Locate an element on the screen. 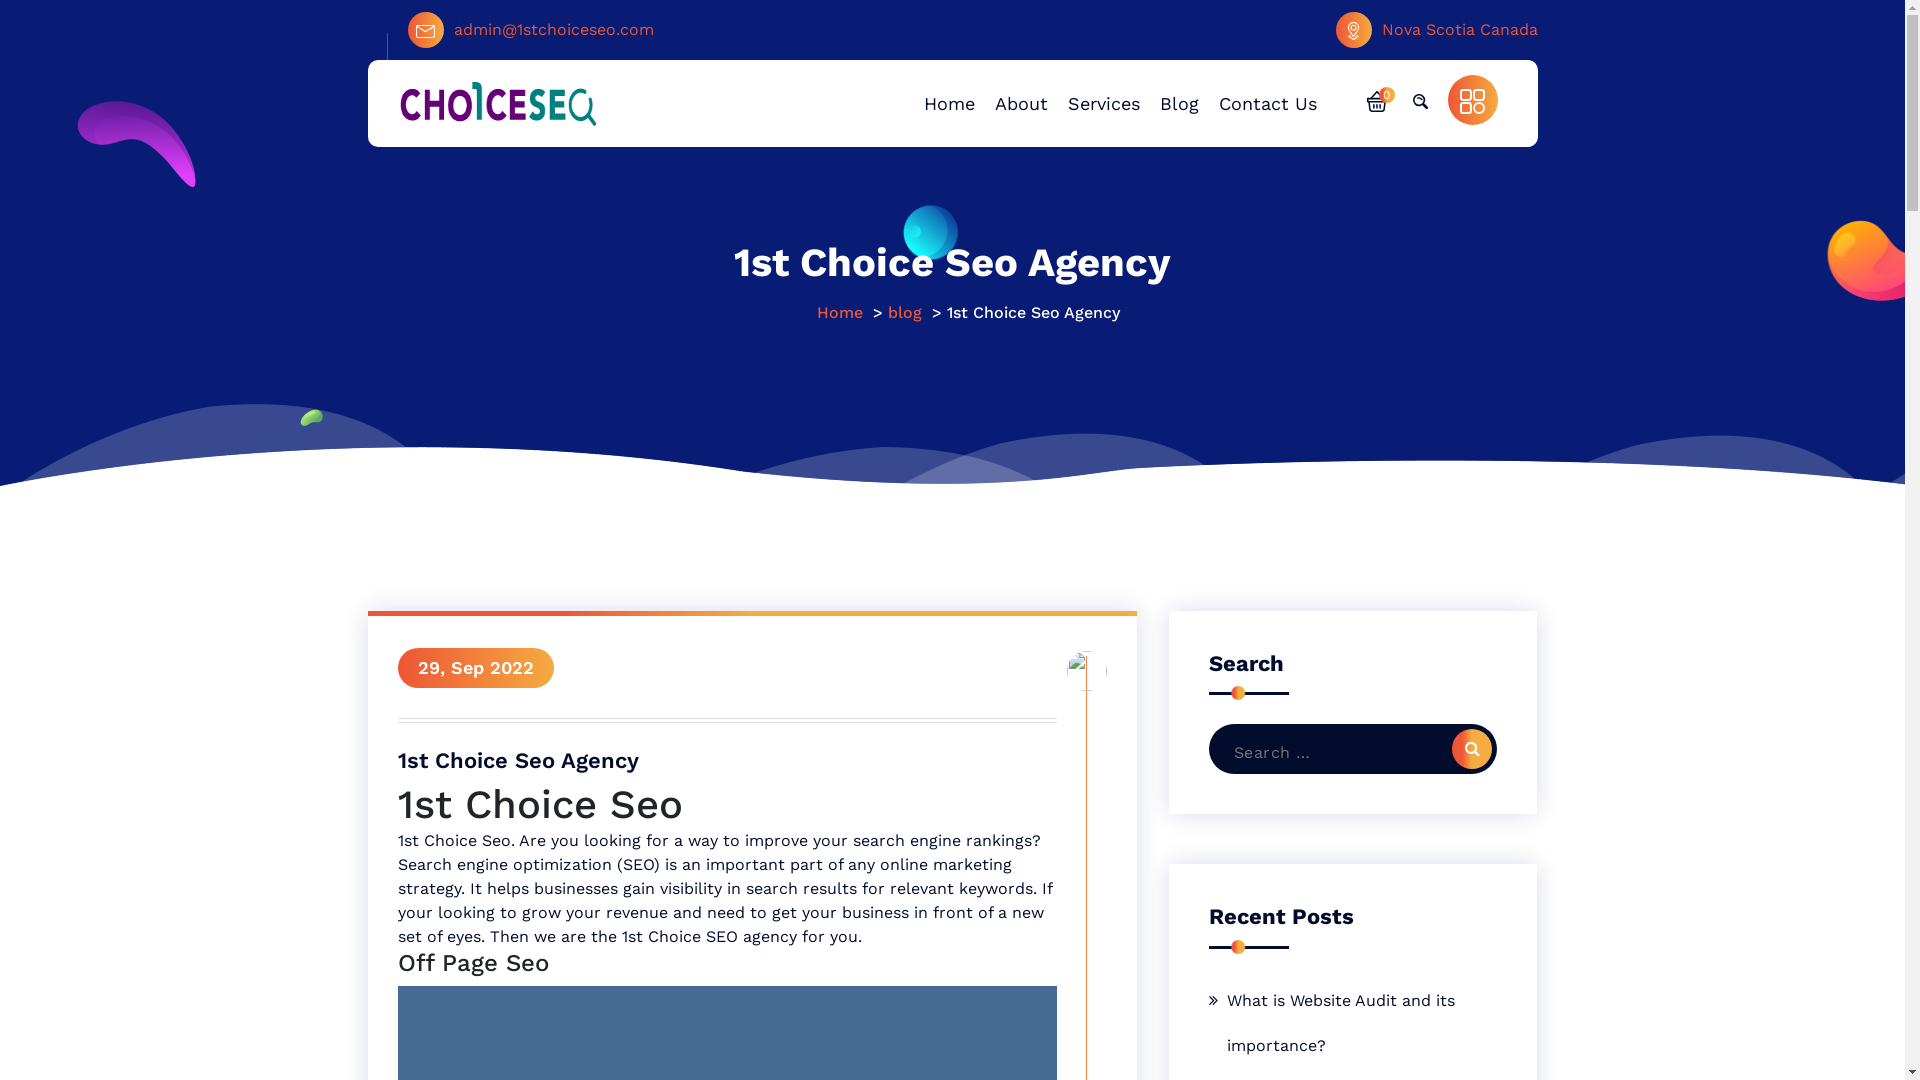  0 is located at coordinates (1376, 100).